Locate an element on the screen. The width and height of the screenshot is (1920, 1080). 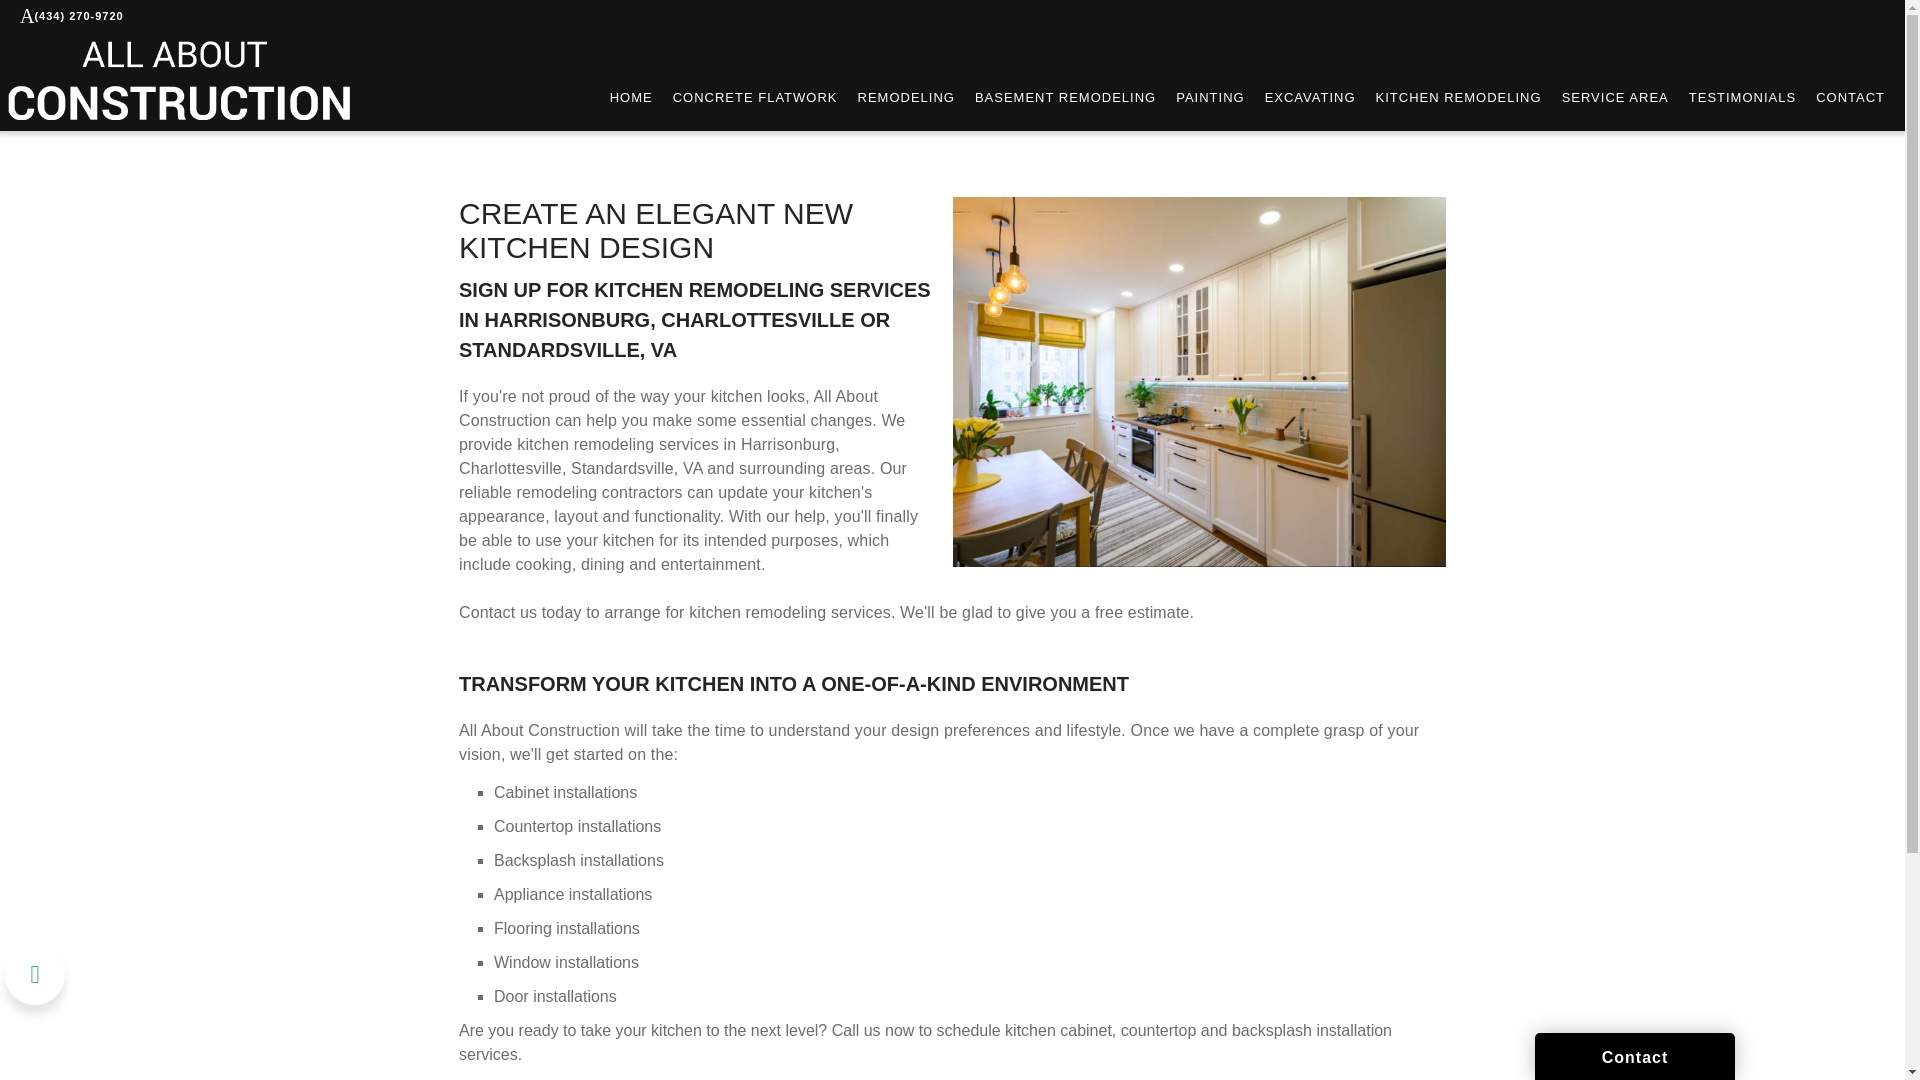
KITCHEN REMODELING is located at coordinates (1458, 98).